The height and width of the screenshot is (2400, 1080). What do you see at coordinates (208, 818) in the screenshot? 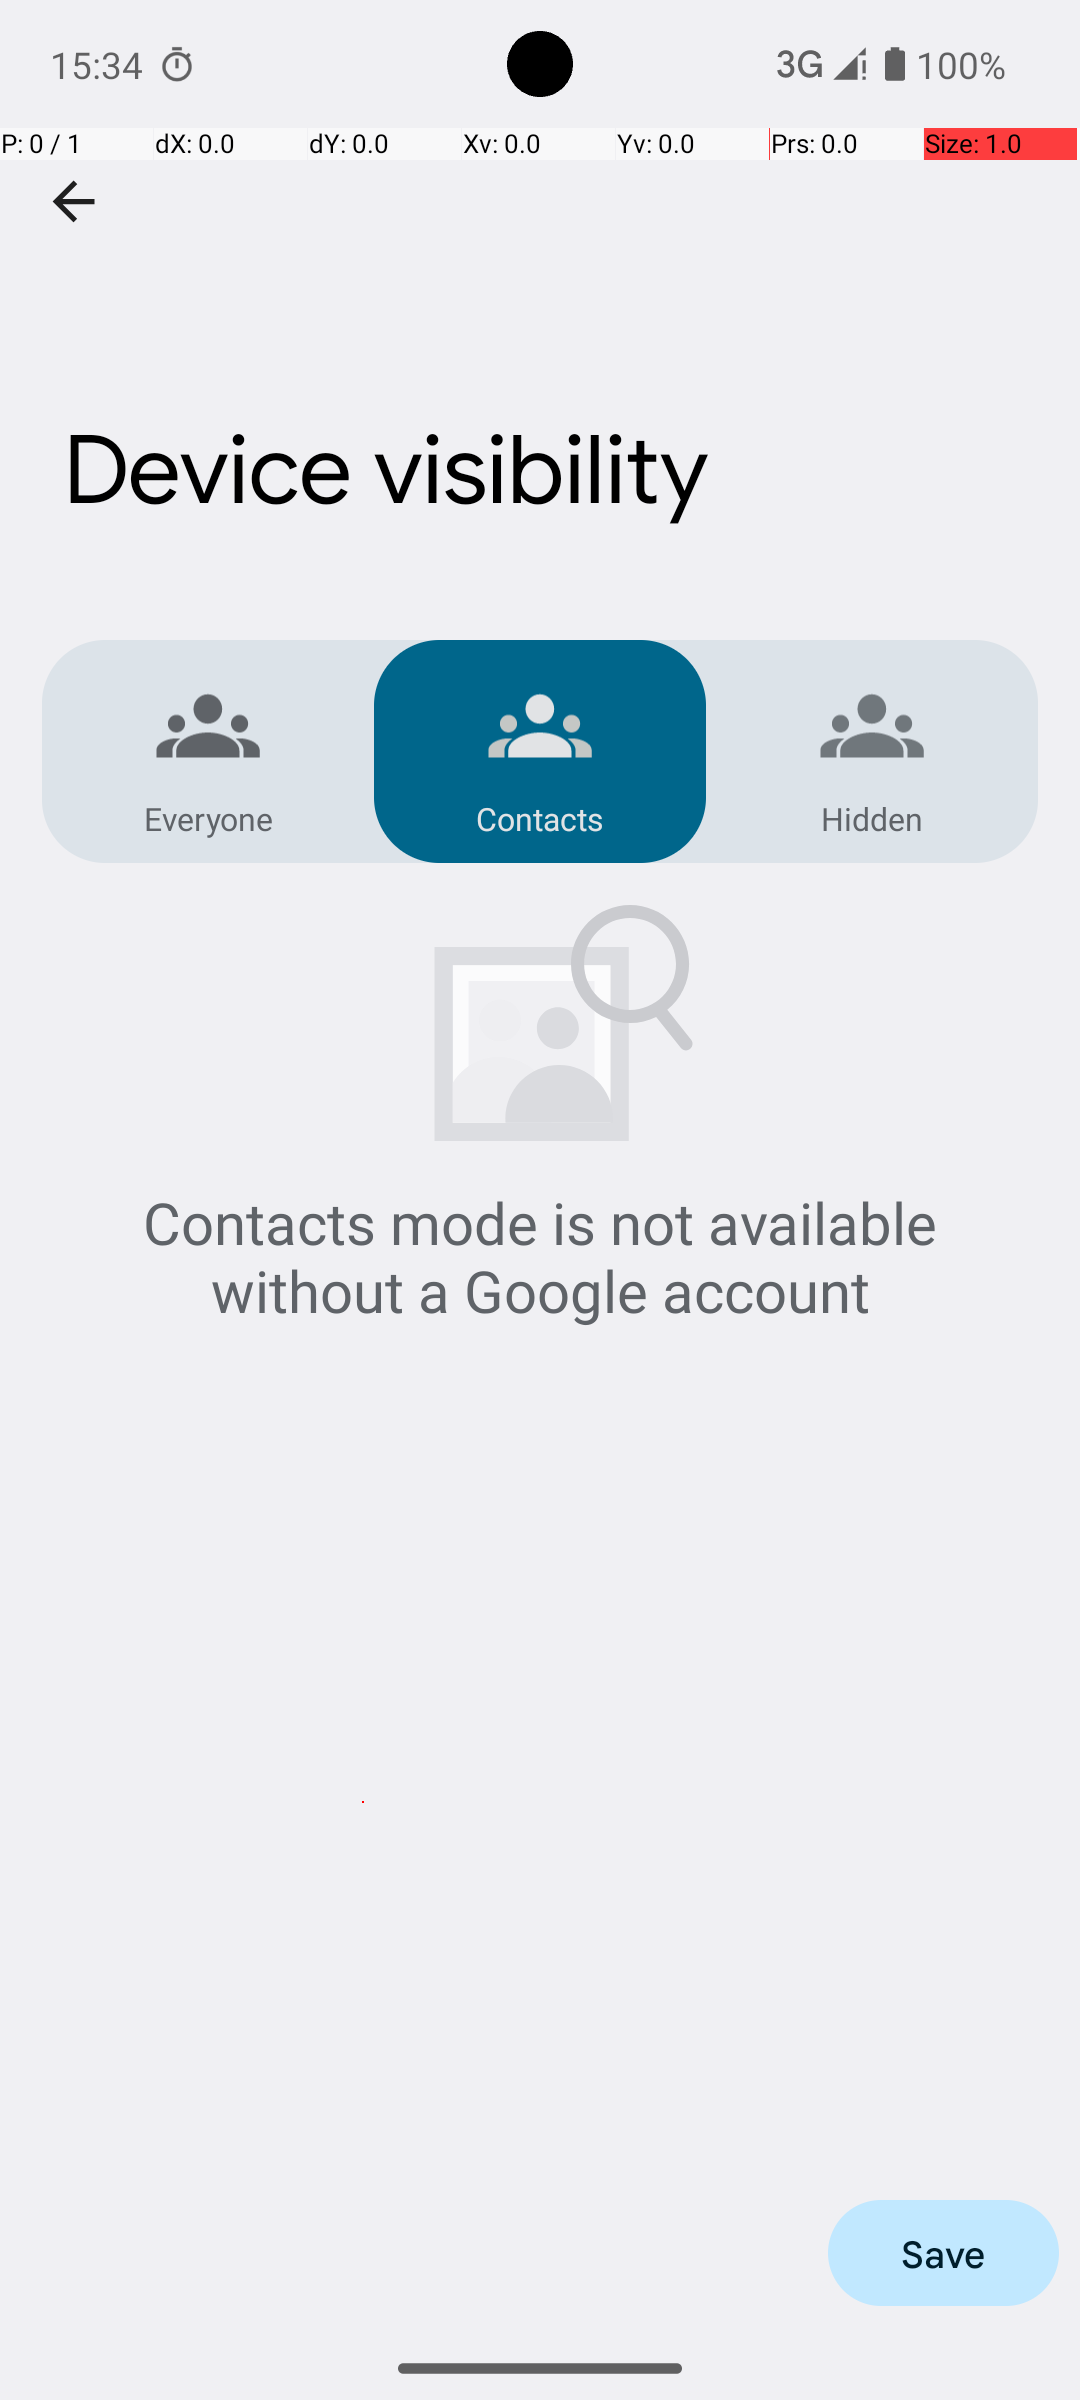
I see `Everyone` at bounding box center [208, 818].